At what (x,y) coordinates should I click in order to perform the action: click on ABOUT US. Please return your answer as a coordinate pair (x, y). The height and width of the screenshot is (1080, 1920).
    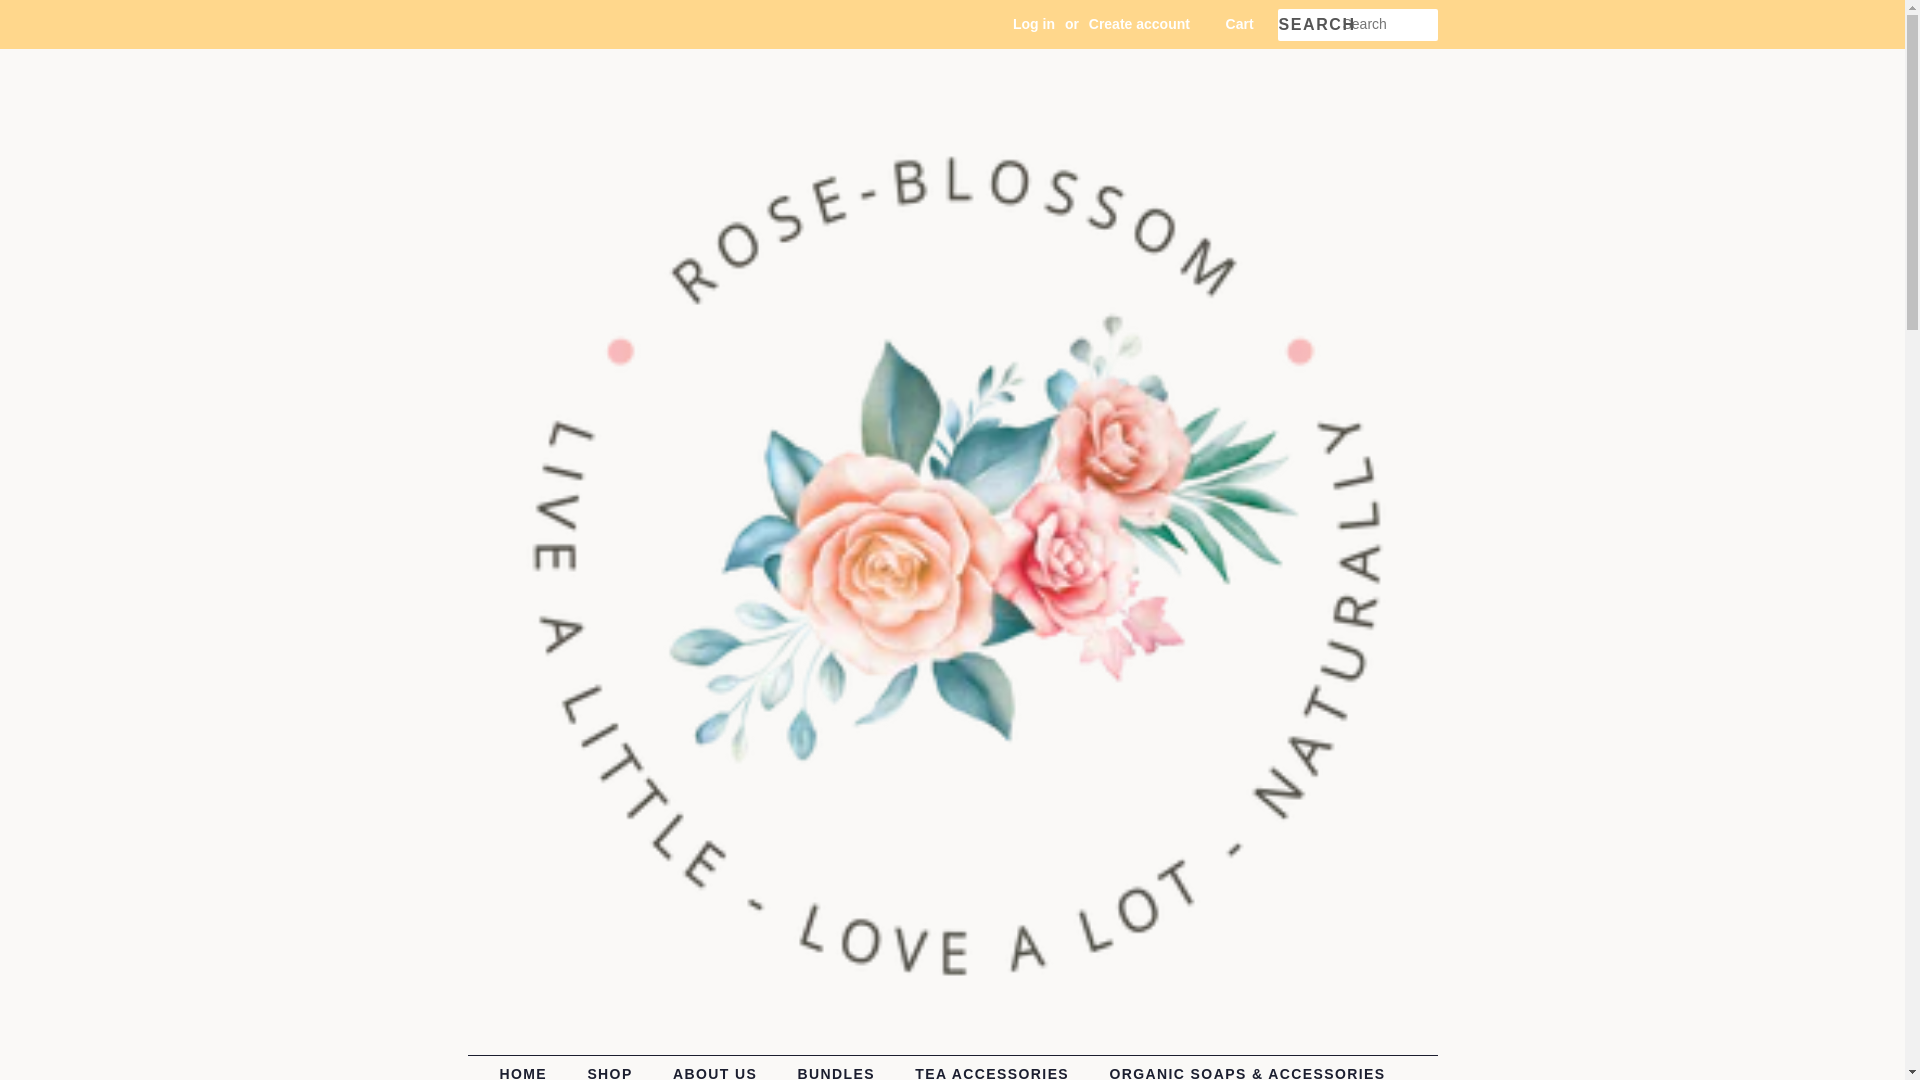
    Looking at the image, I should click on (718, 1068).